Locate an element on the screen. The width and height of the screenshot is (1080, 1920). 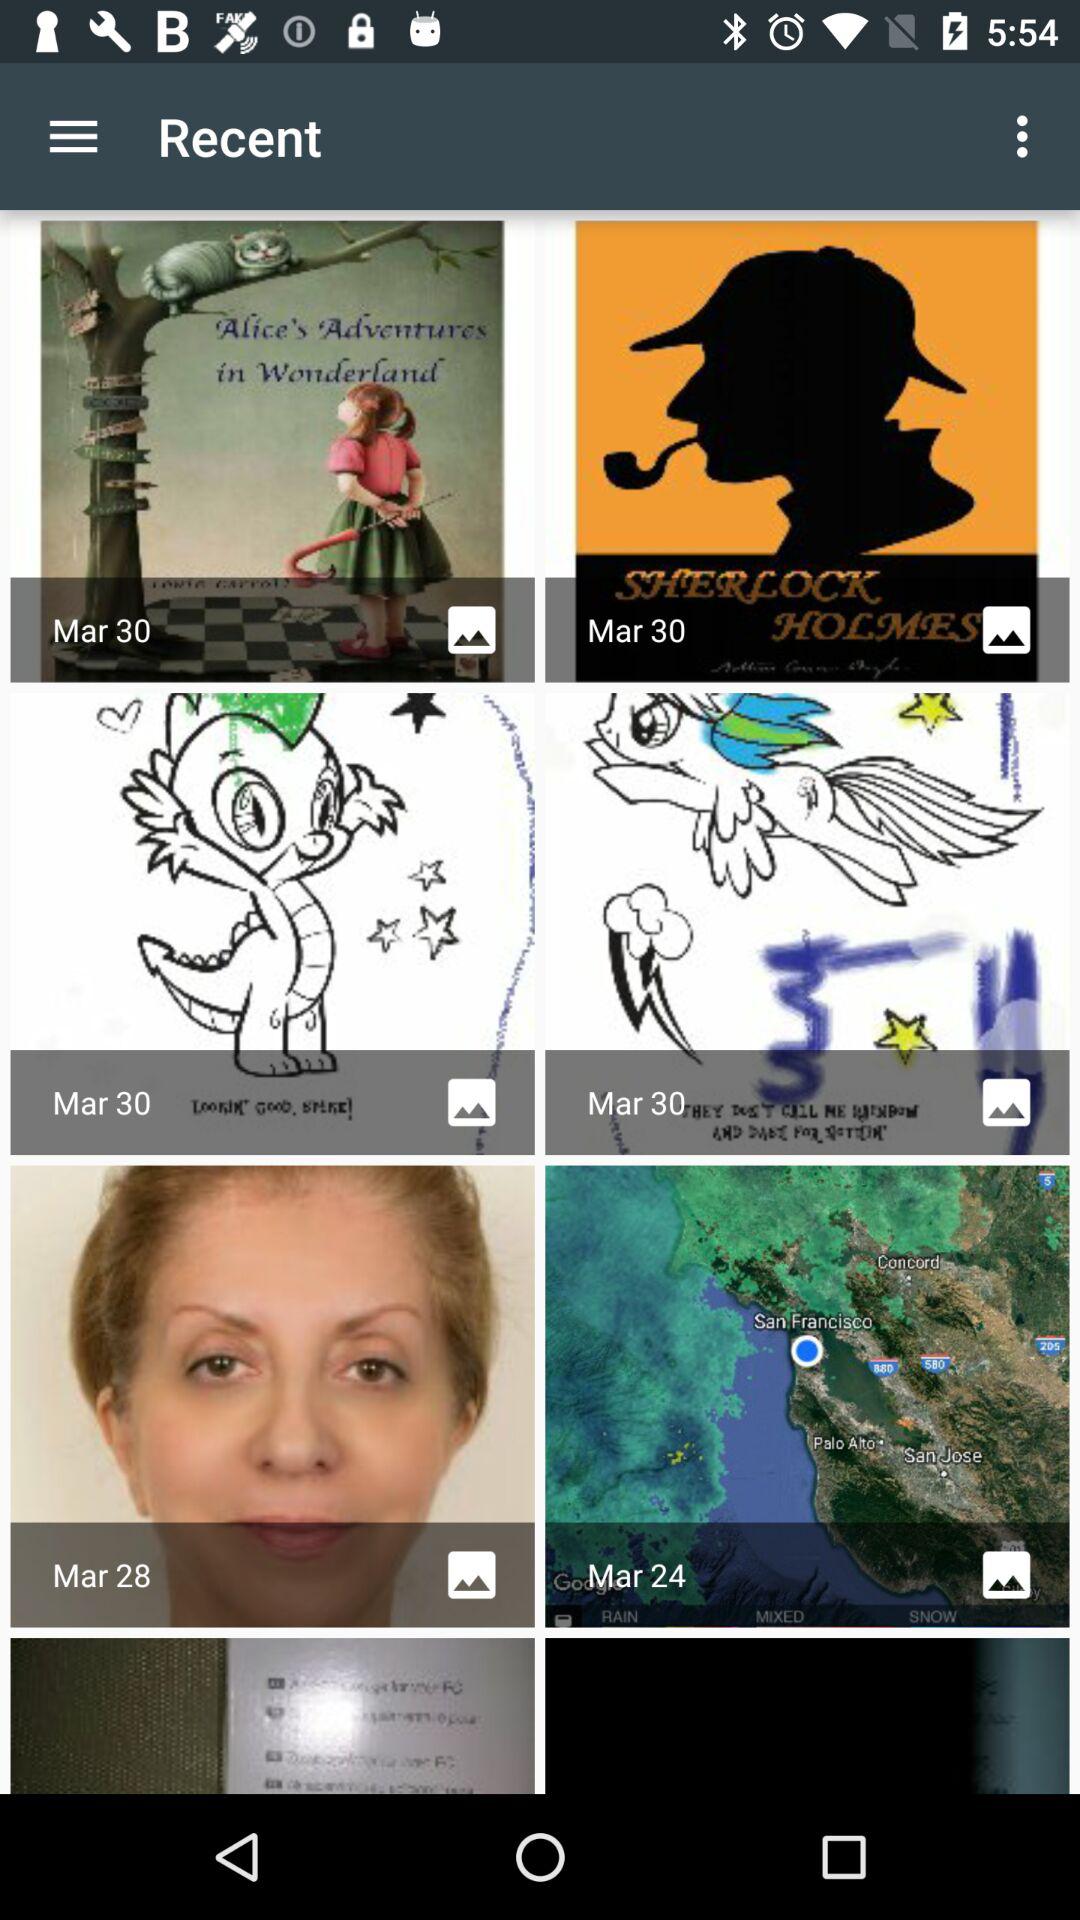
go to mar 28 is located at coordinates (272, 1396).